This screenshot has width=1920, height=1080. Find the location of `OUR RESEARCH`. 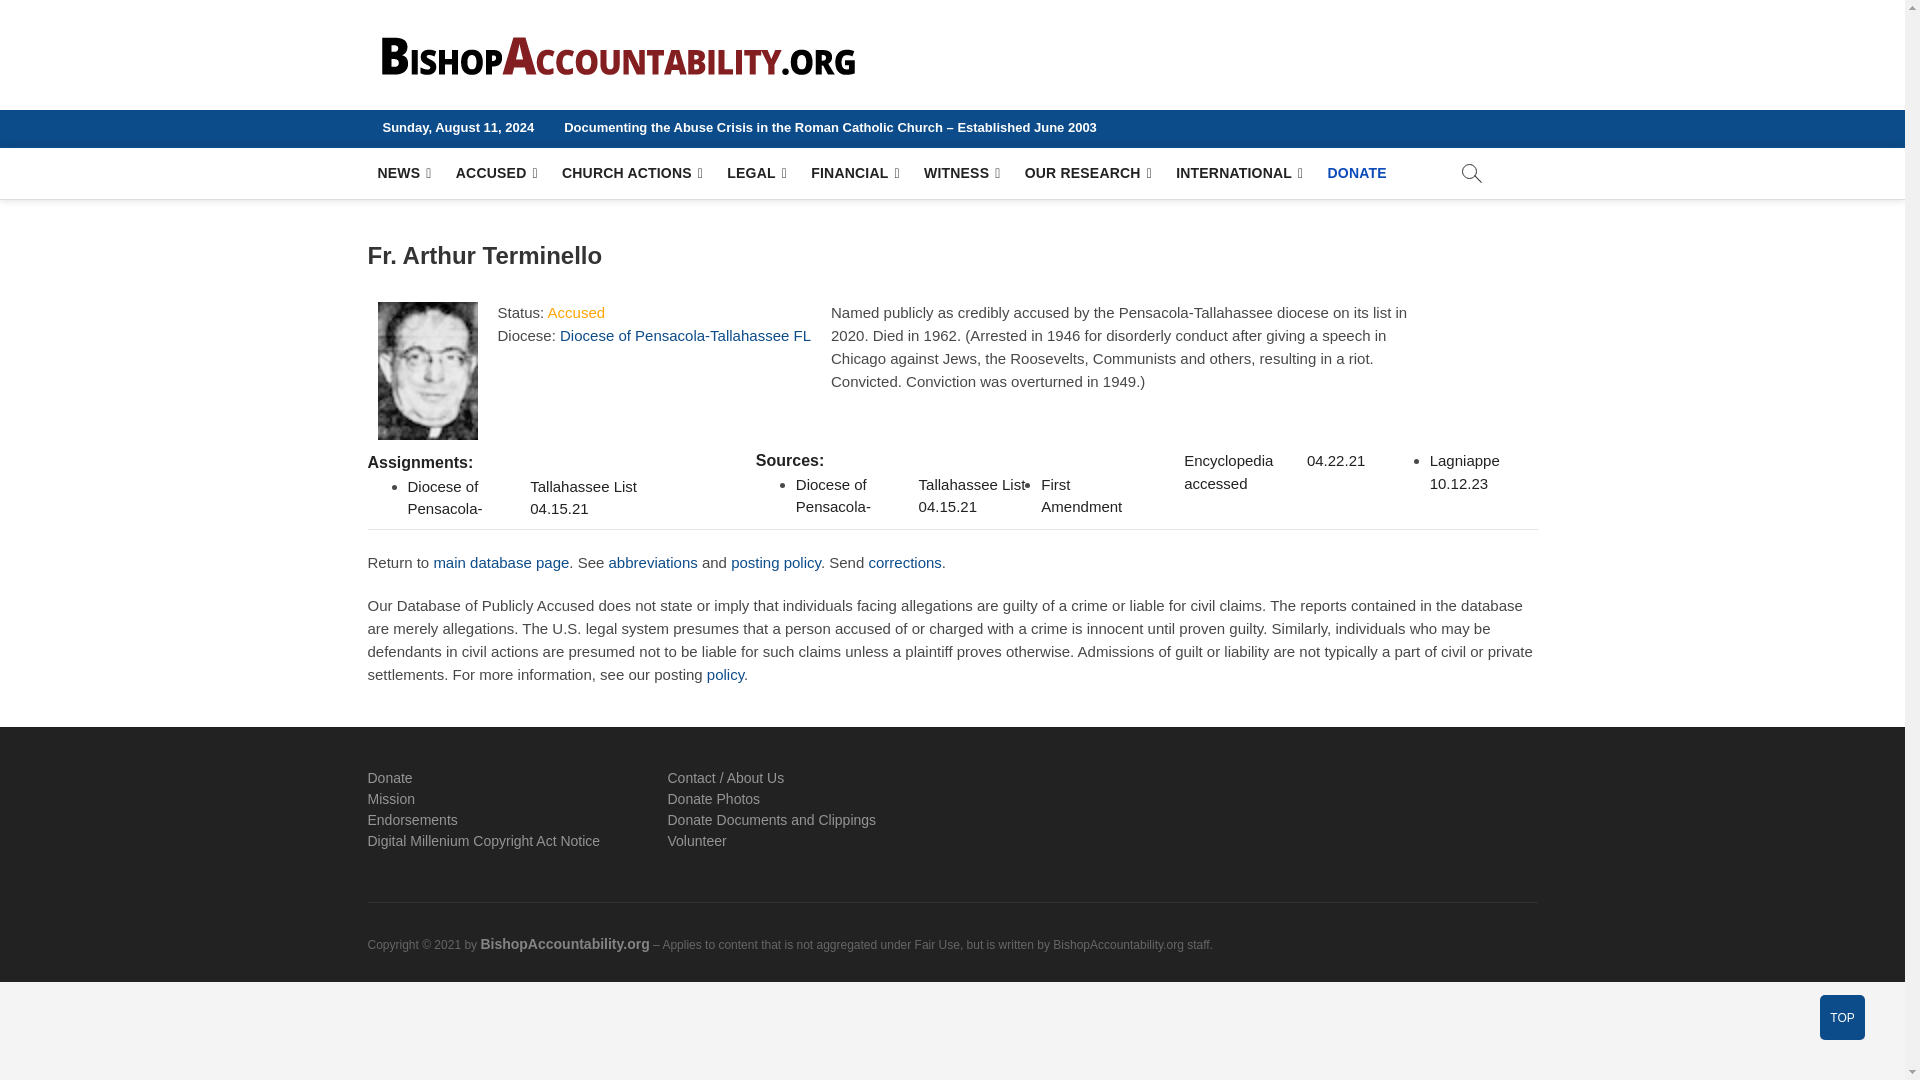

OUR RESEARCH is located at coordinates (1088, 172).